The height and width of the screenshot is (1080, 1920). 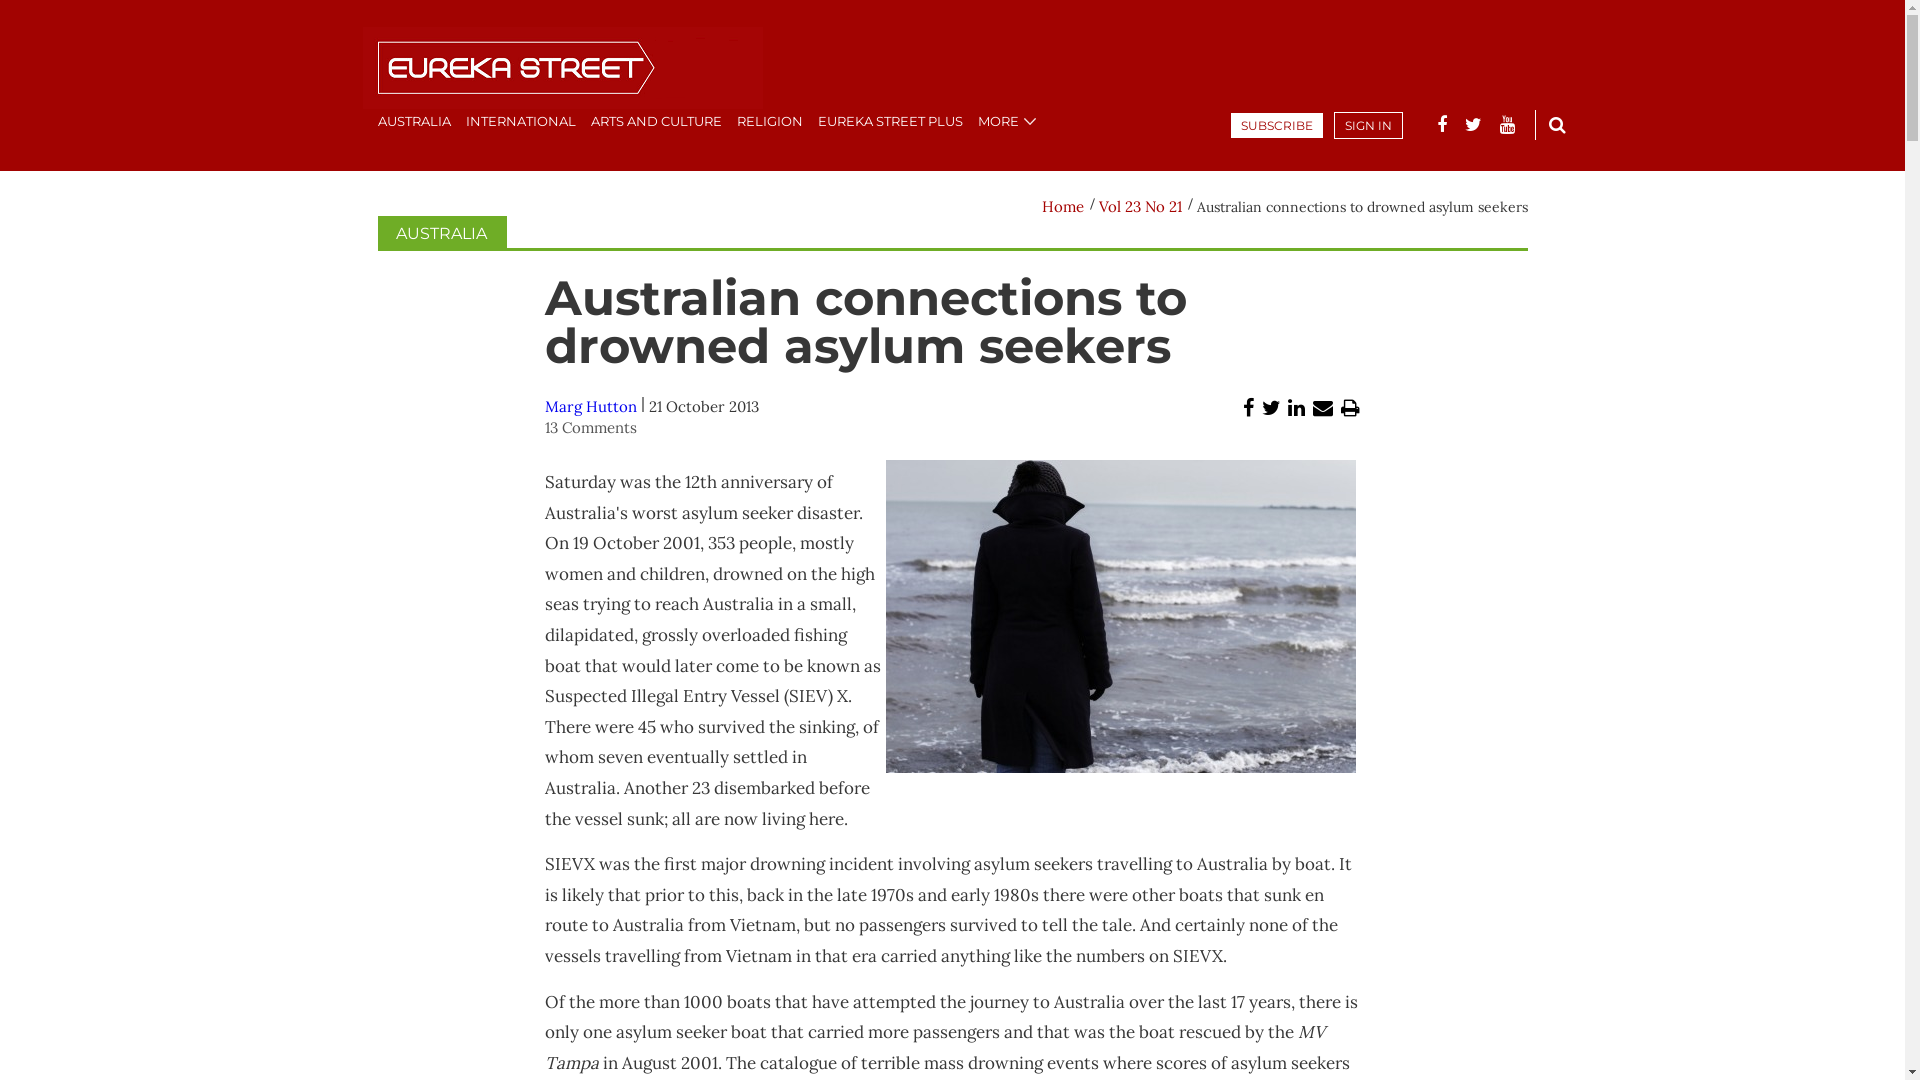 I want to click on Home, so click(x=1063, y=206).